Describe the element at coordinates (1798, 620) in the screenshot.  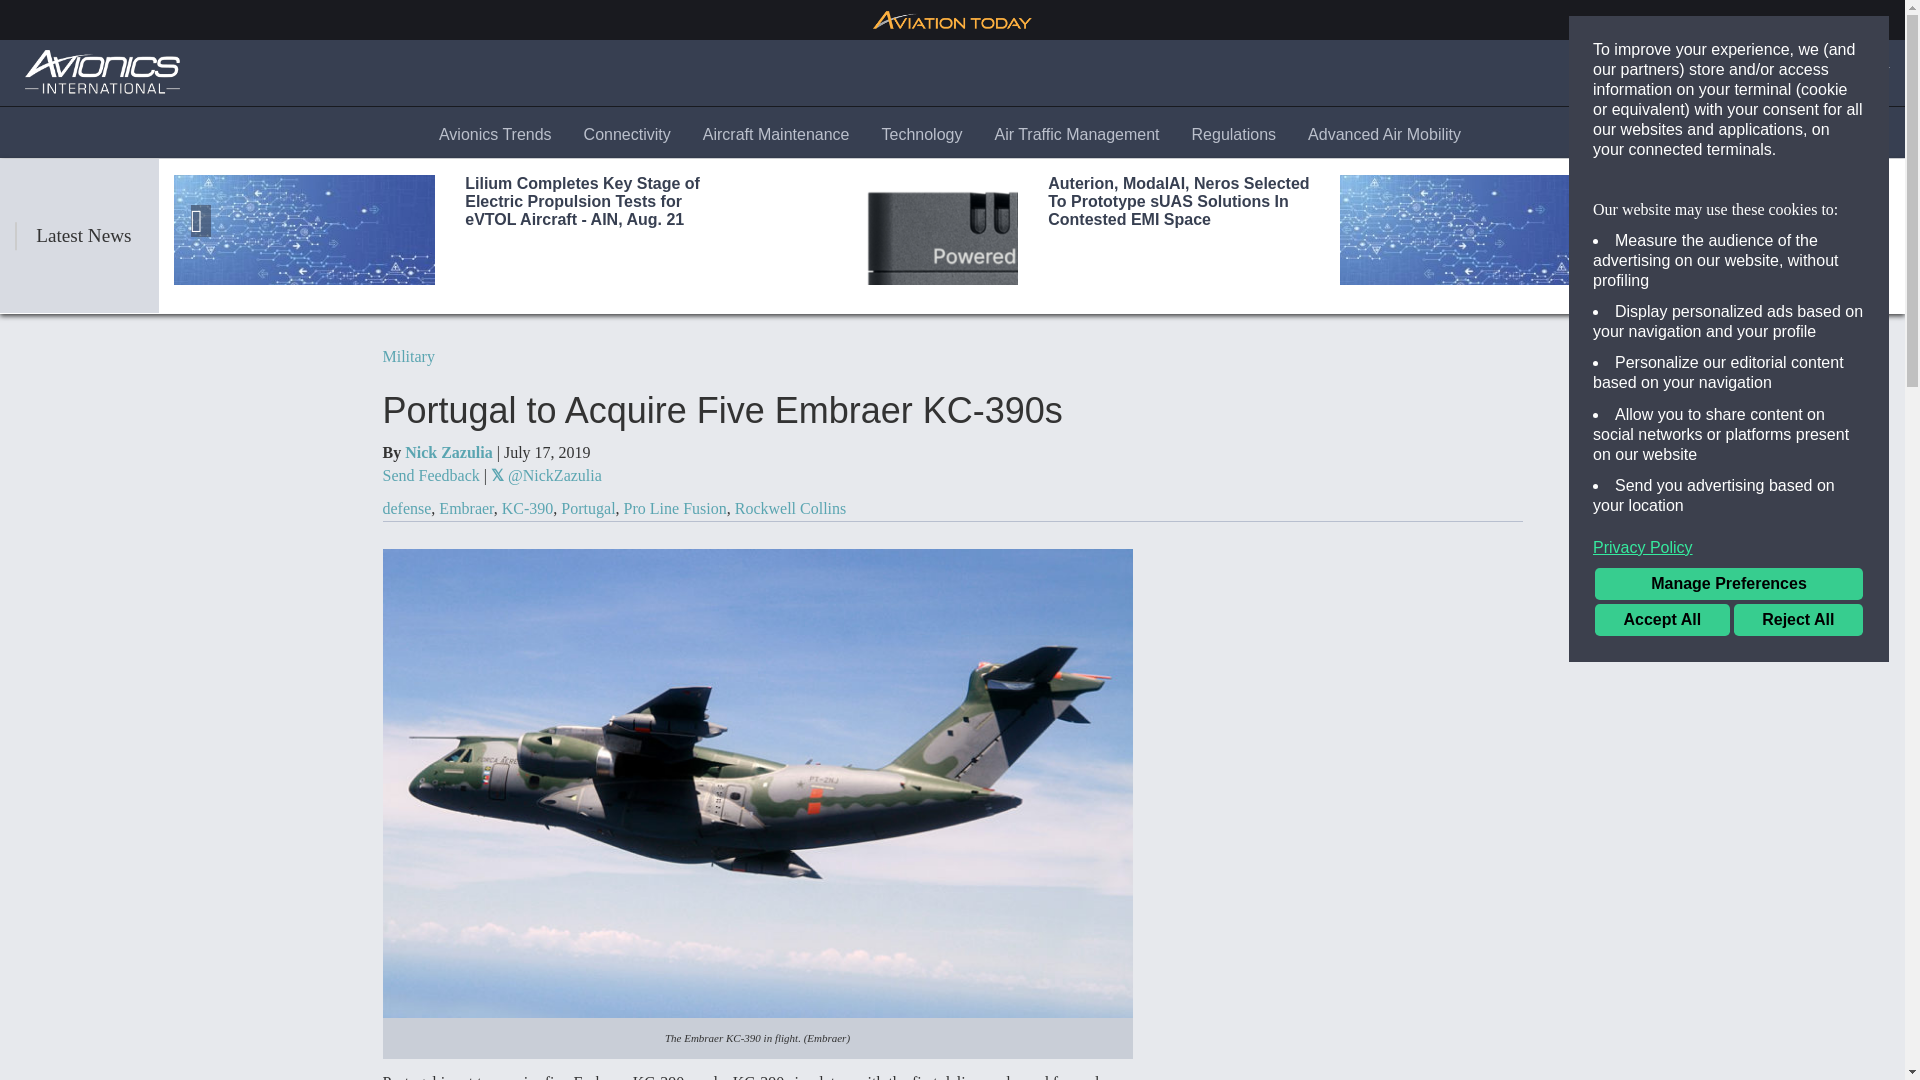
I see `Reject All` at that location.